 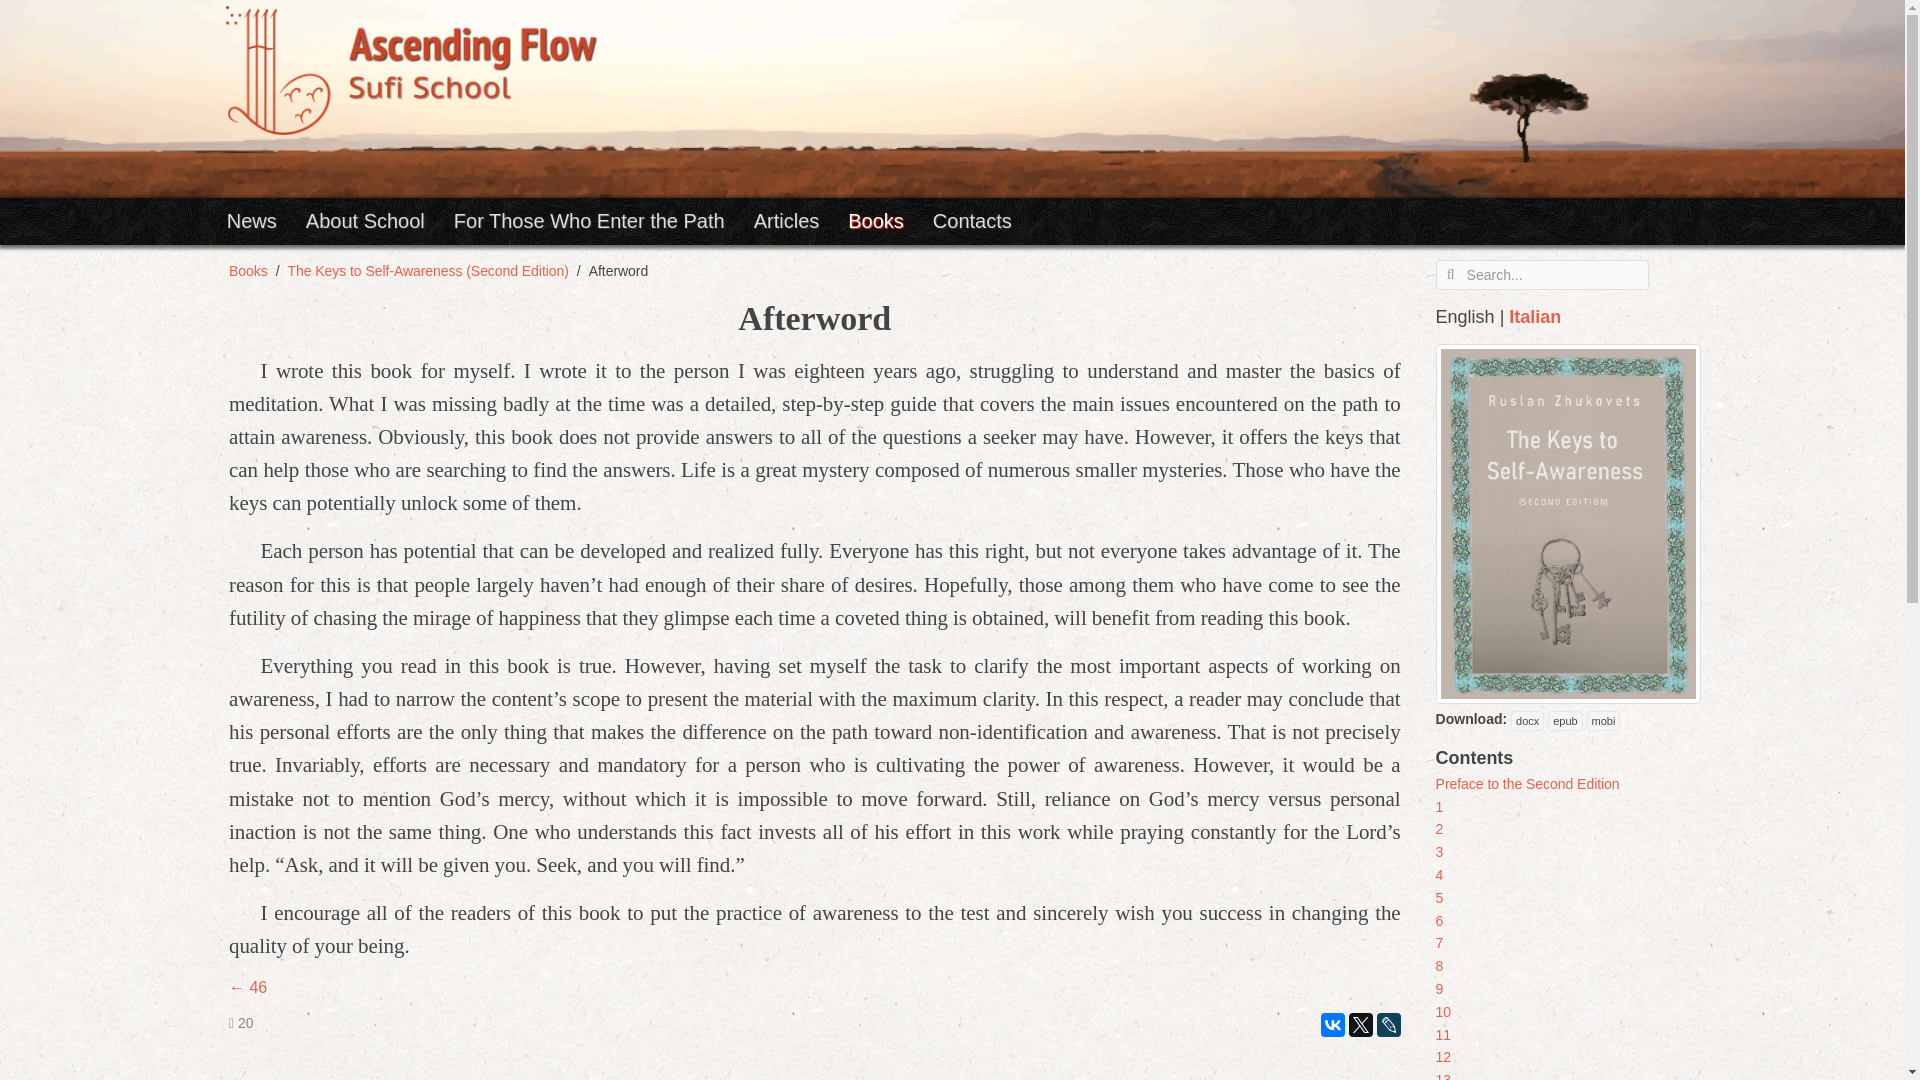 I want to click on About School, so click(x=380, y=220).